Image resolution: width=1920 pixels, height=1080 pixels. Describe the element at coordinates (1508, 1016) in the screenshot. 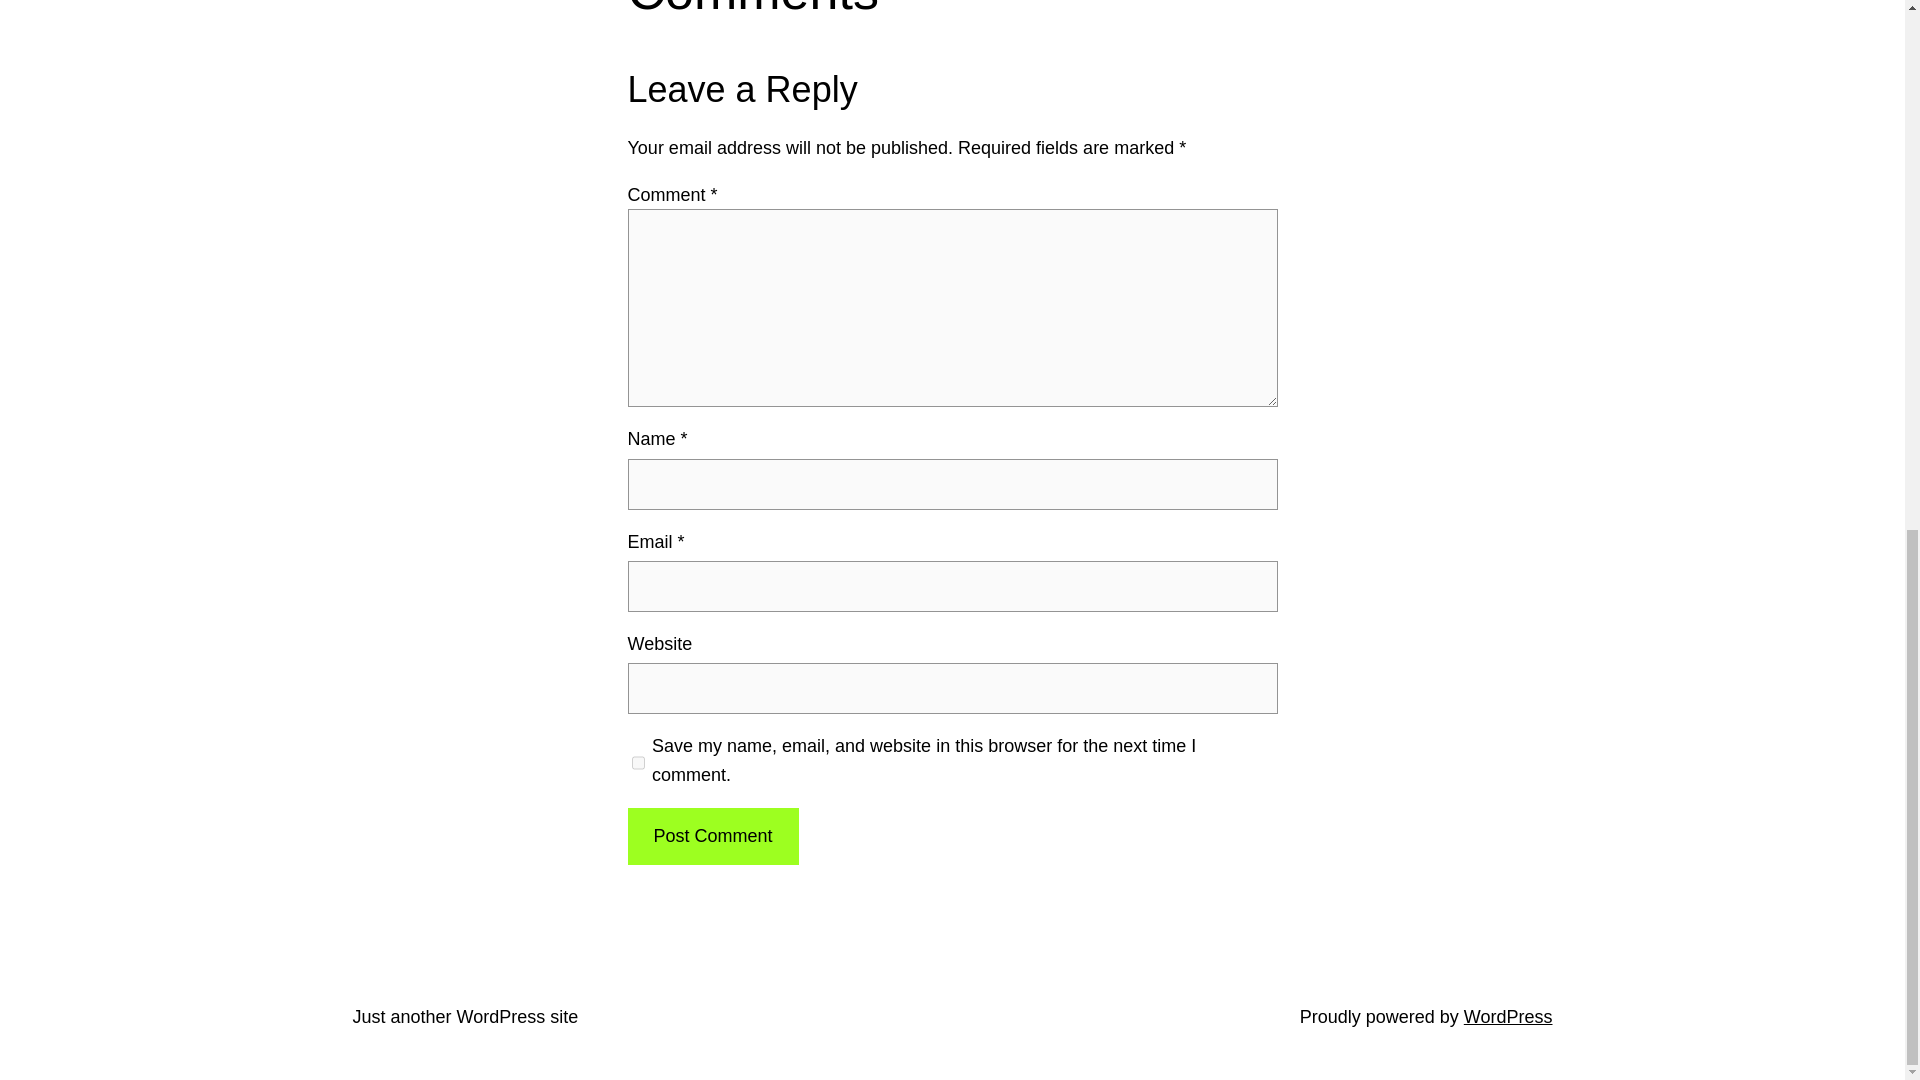

I see `WordPress` at that location.